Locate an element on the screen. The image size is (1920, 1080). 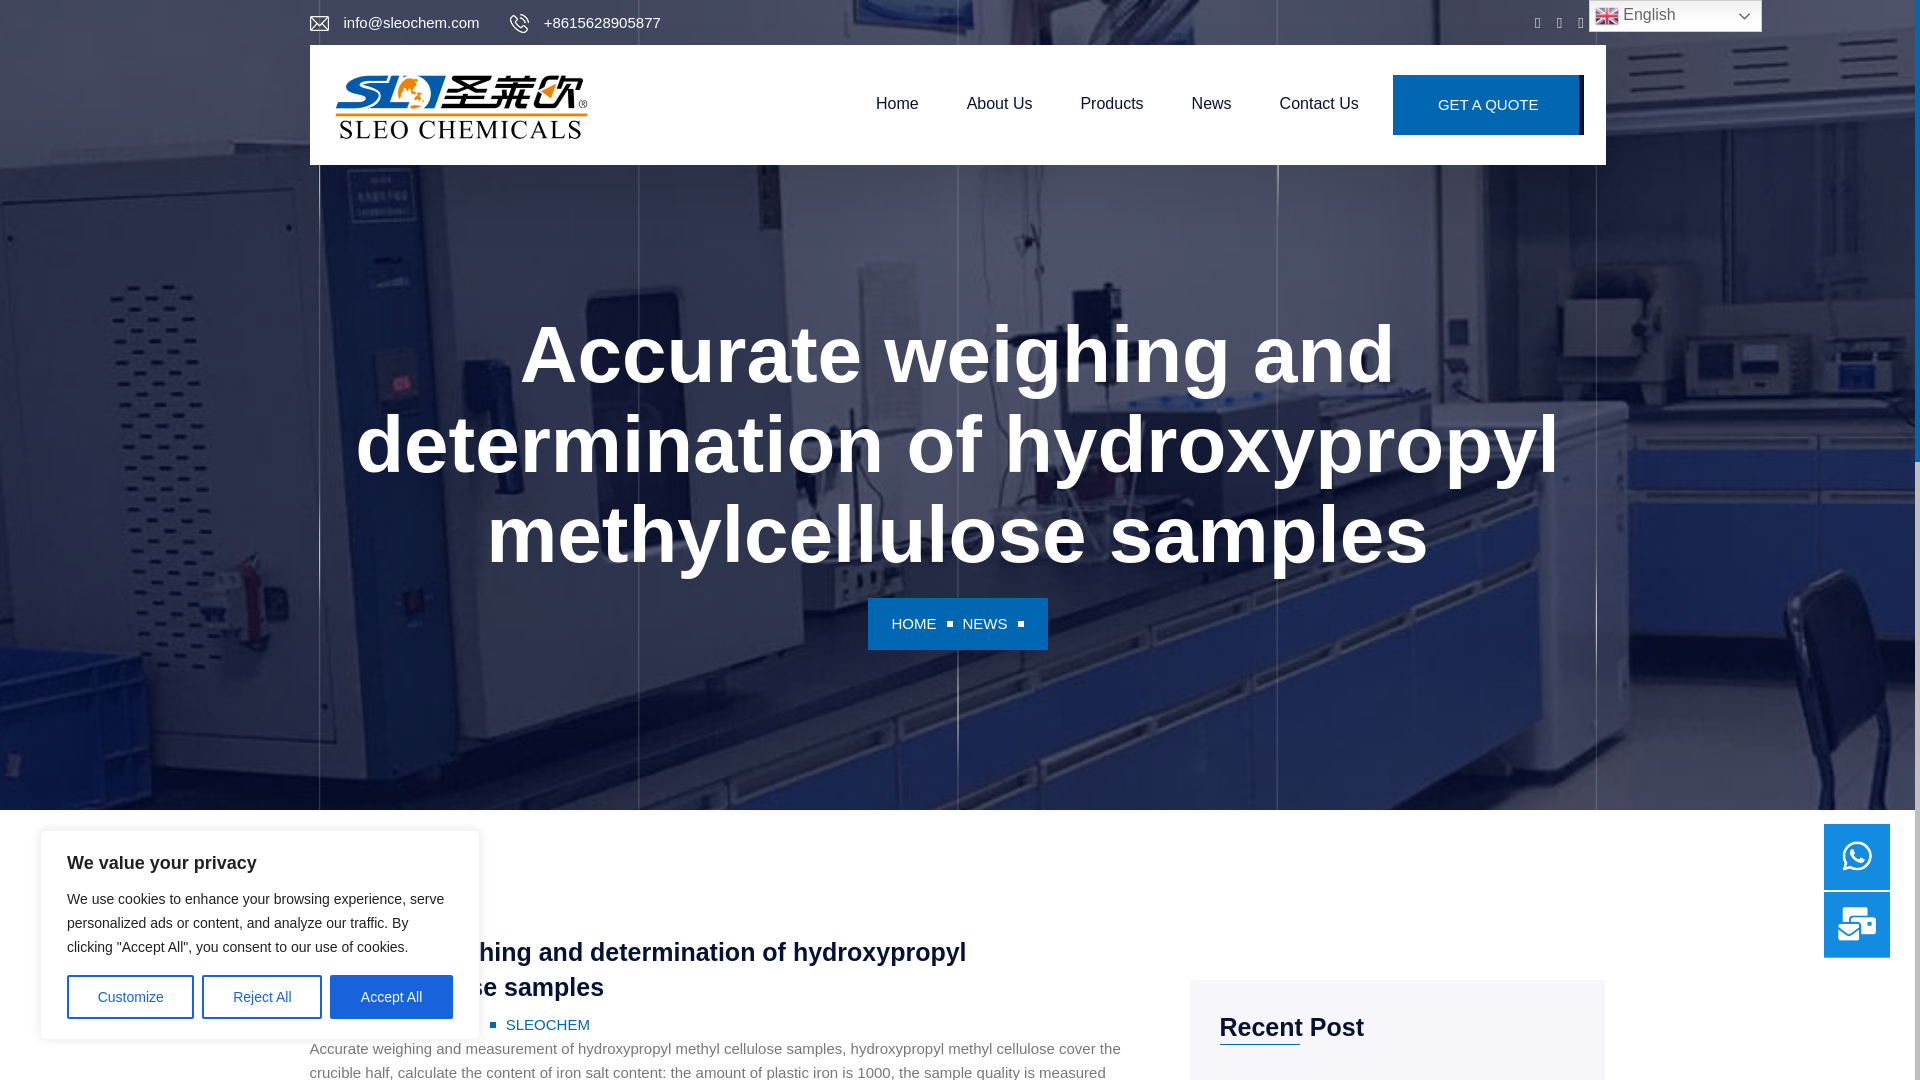
Contact Us is located at coordinates (1320, 104).